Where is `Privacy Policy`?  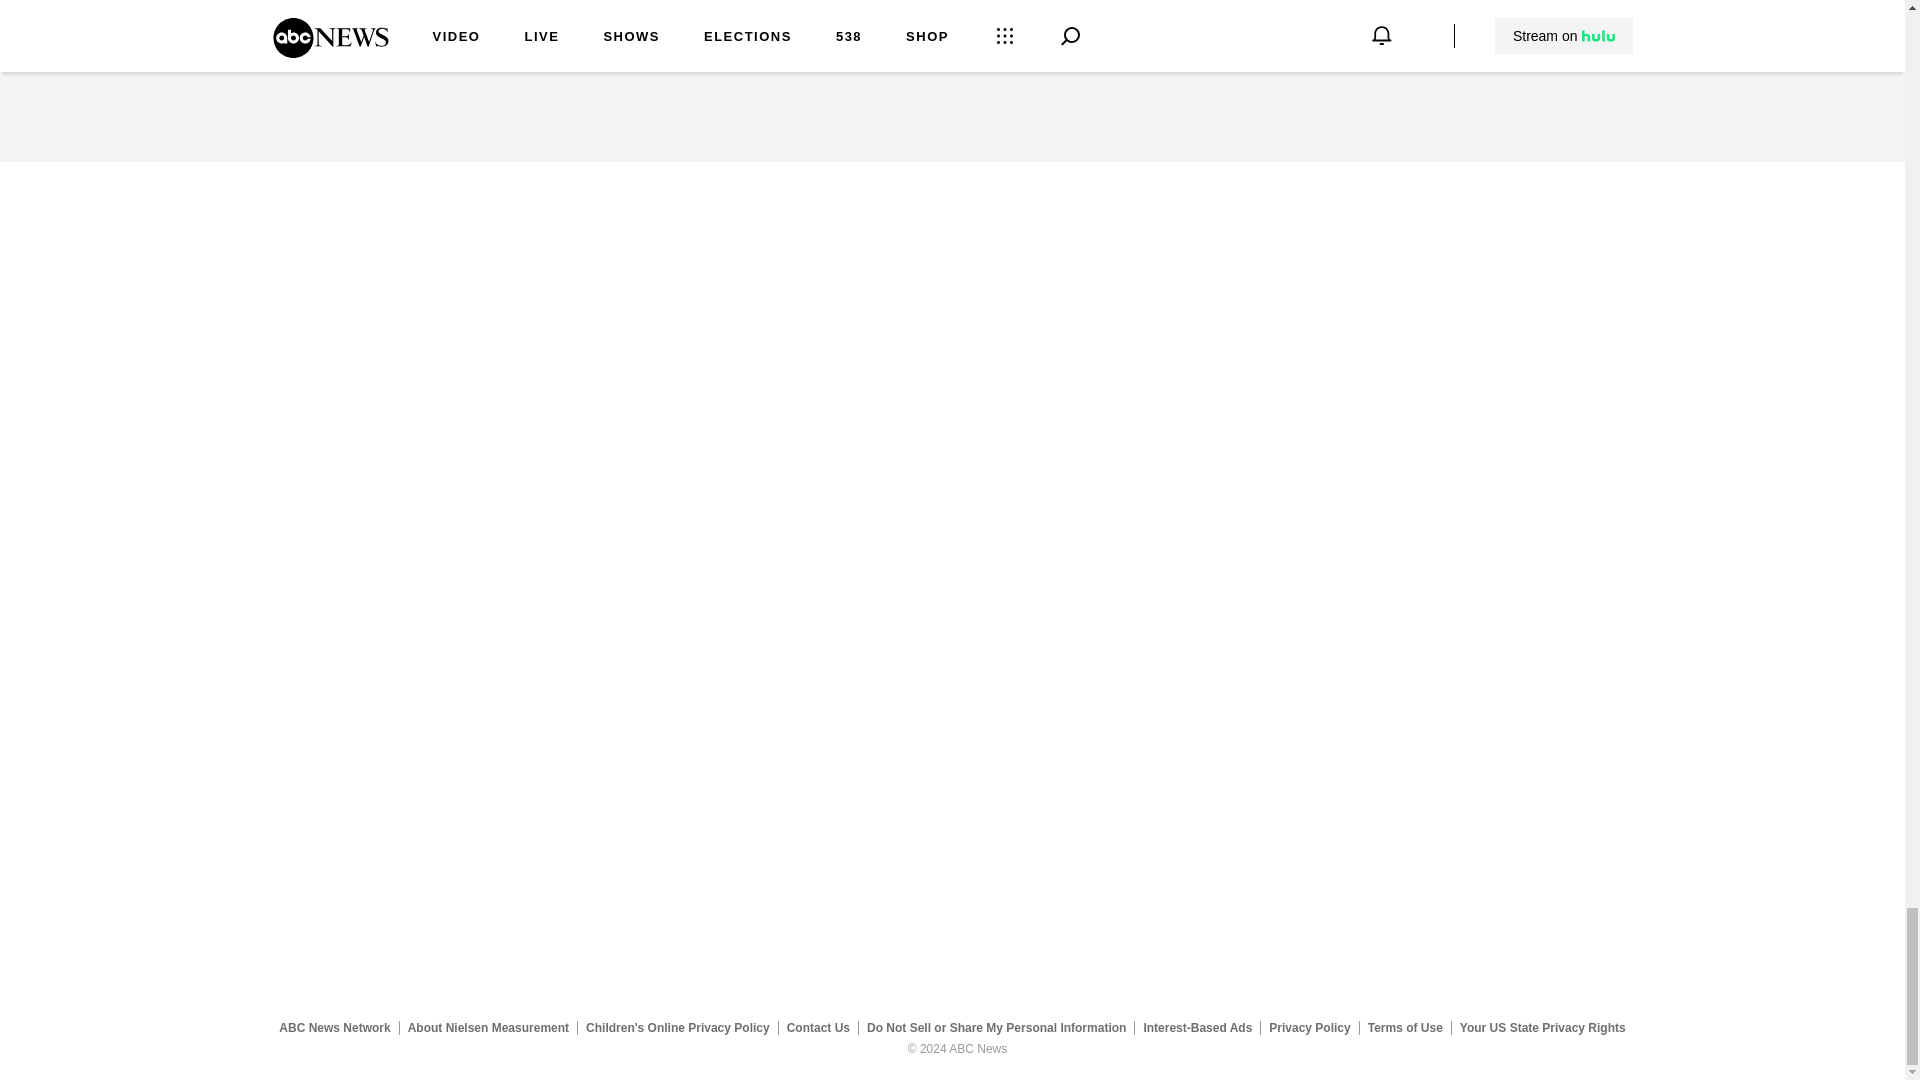 Privacy Policy is located at coordinates (1310, 1027).